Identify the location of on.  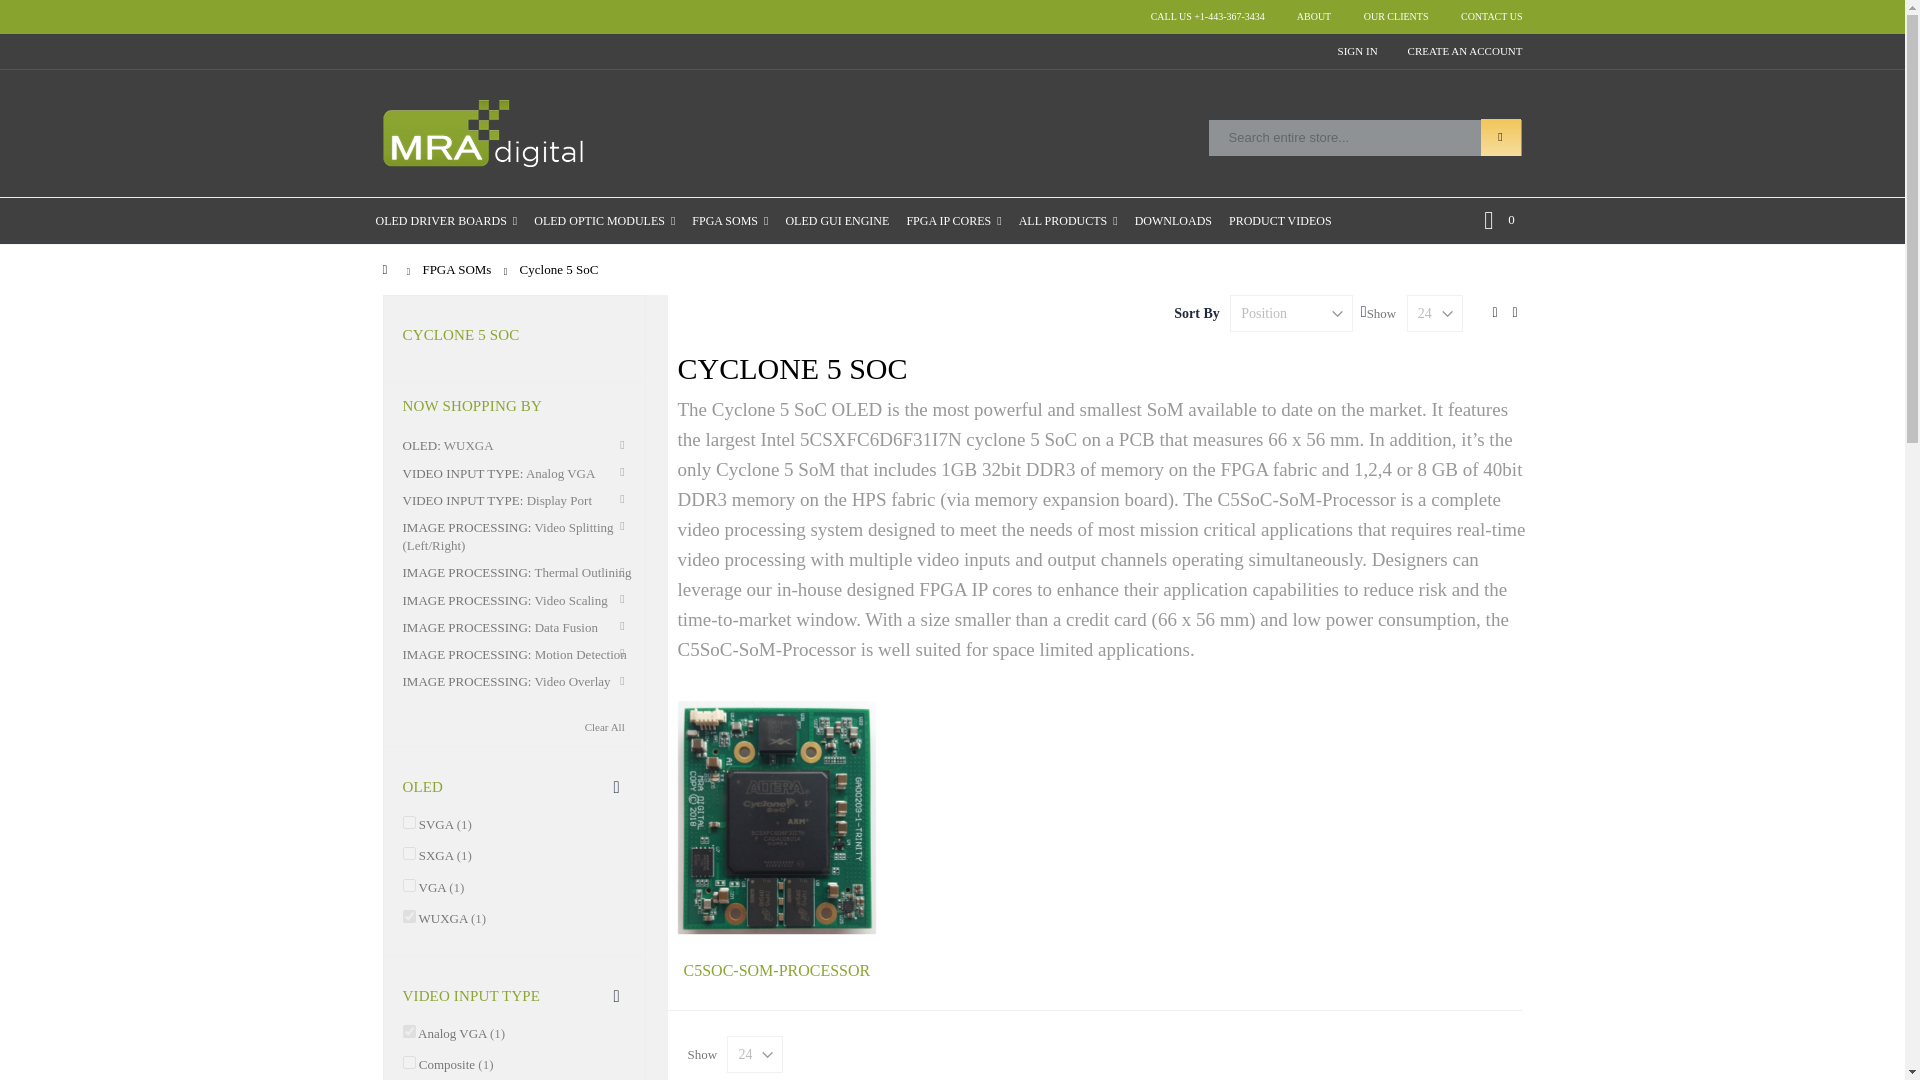
(408, 822).